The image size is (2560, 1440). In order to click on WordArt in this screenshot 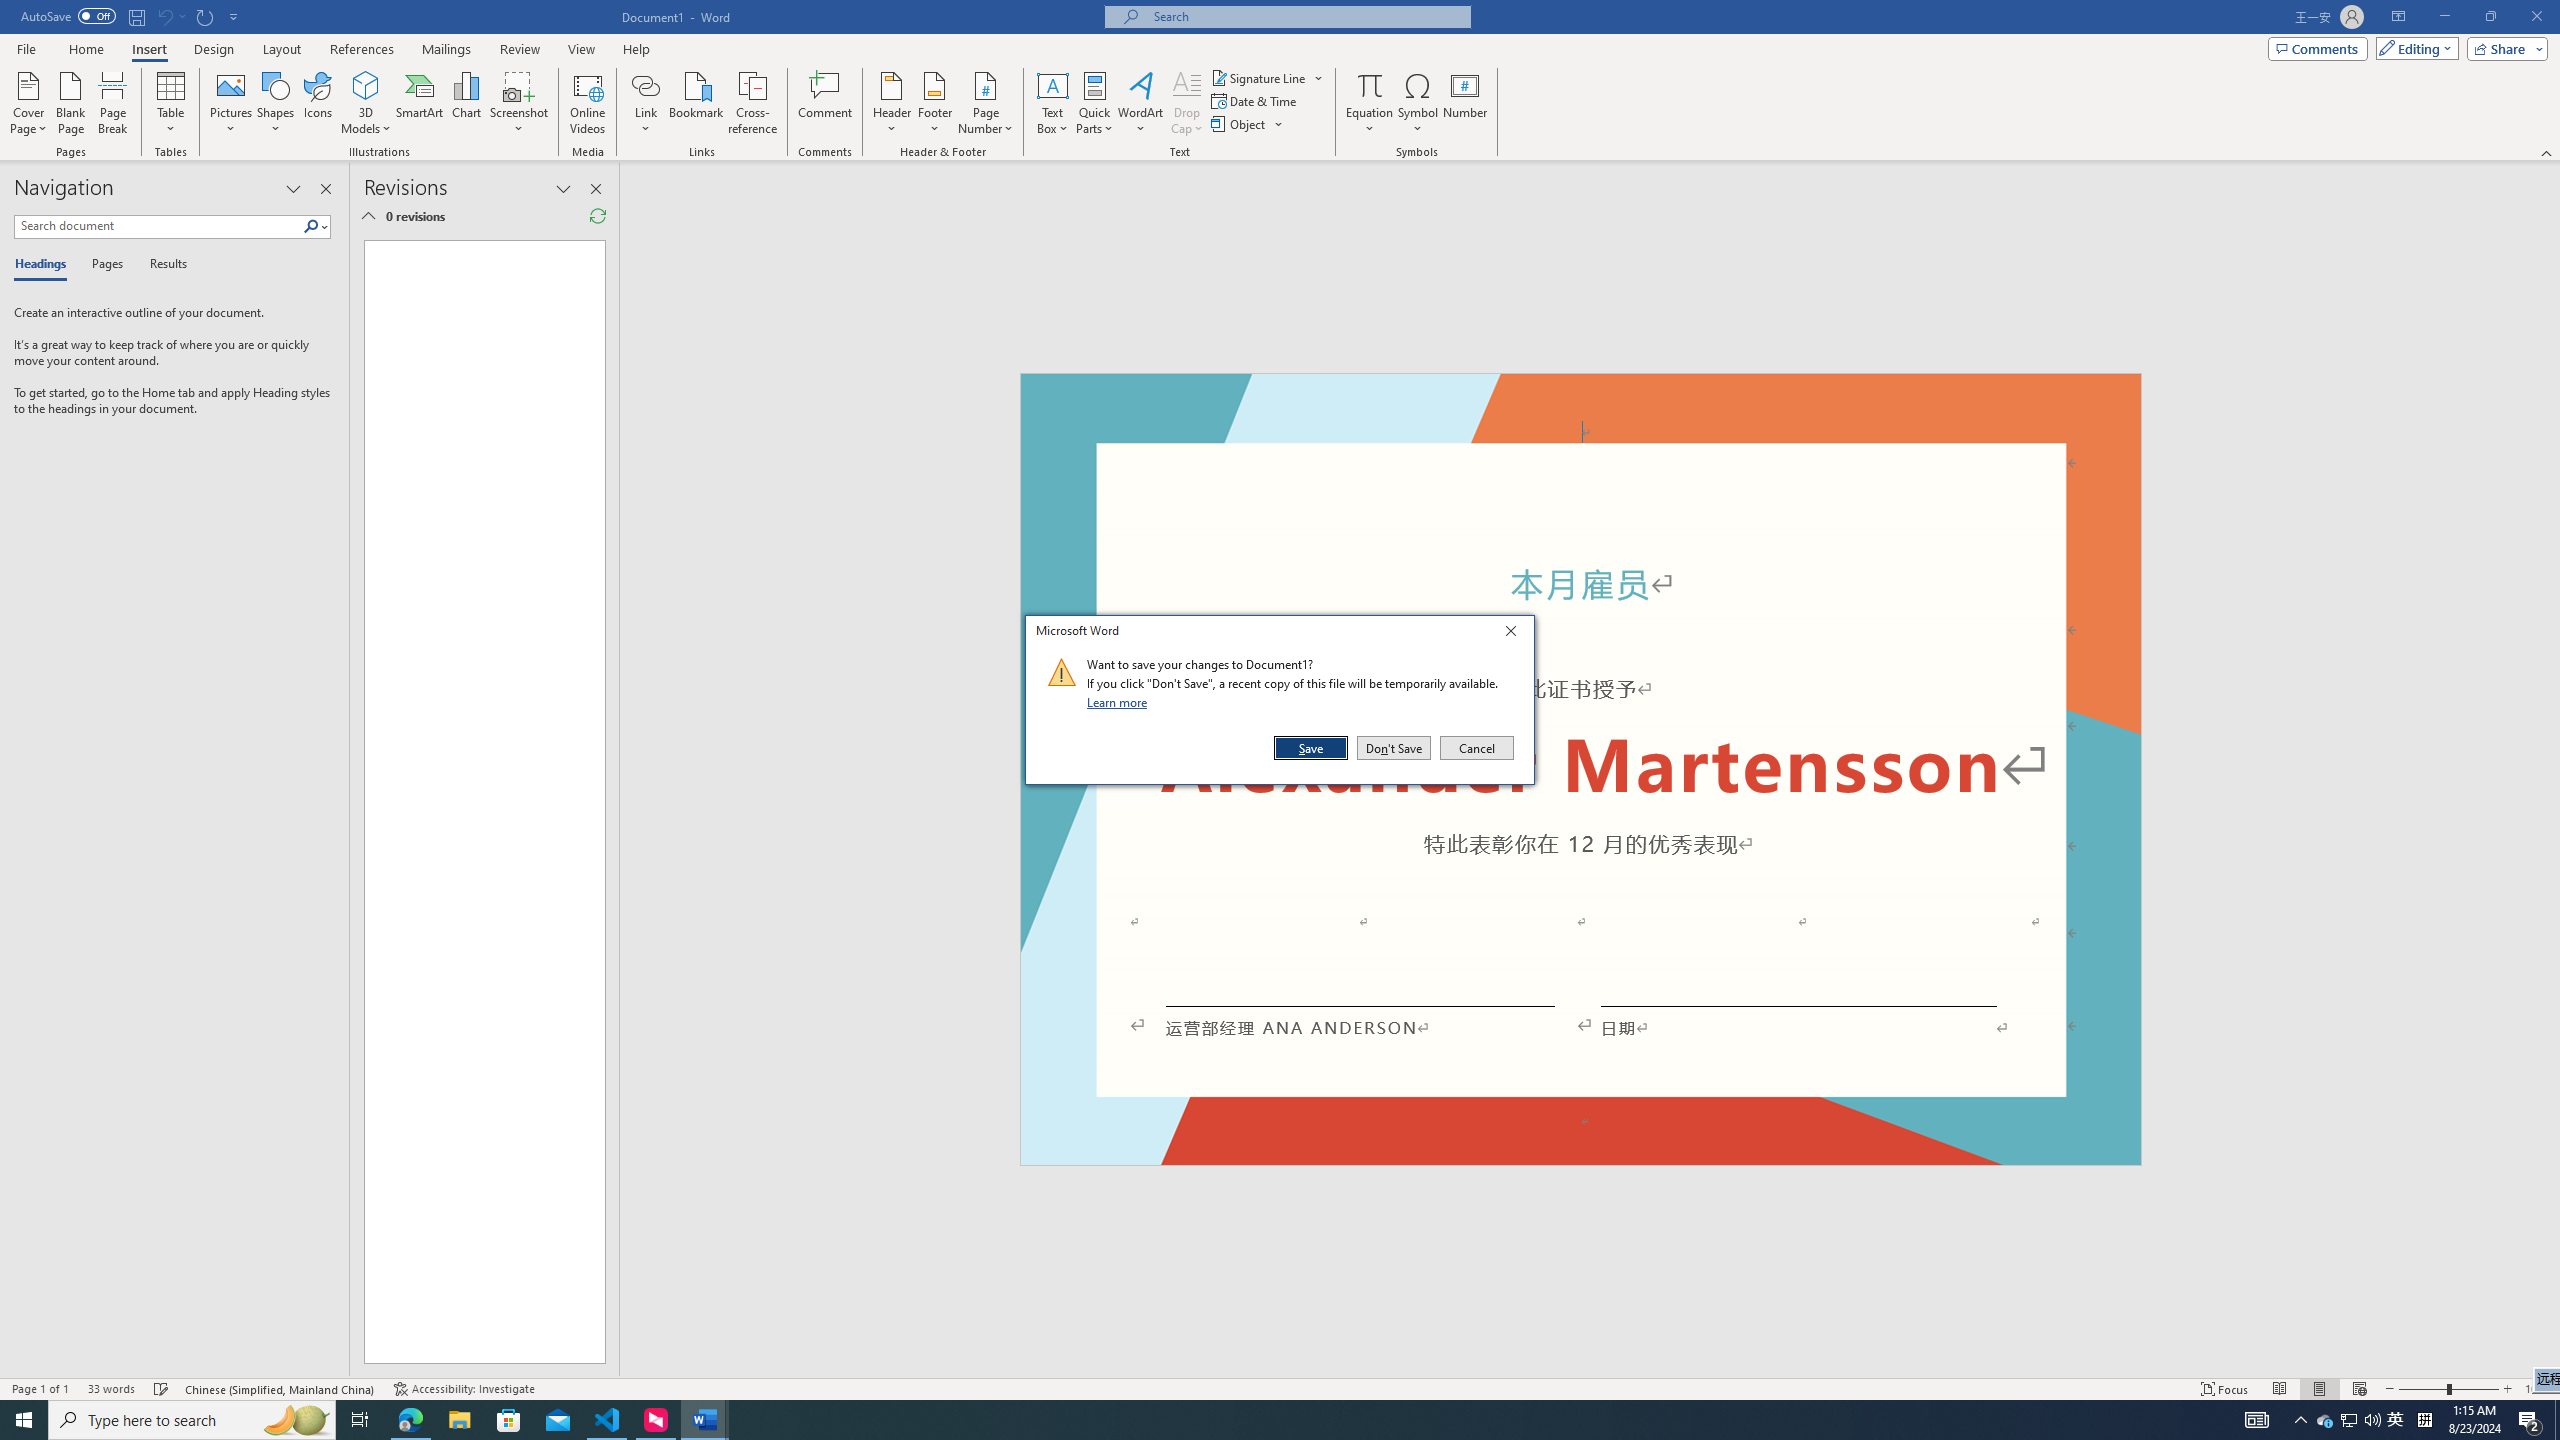, I will do `click(1140, 103)`.